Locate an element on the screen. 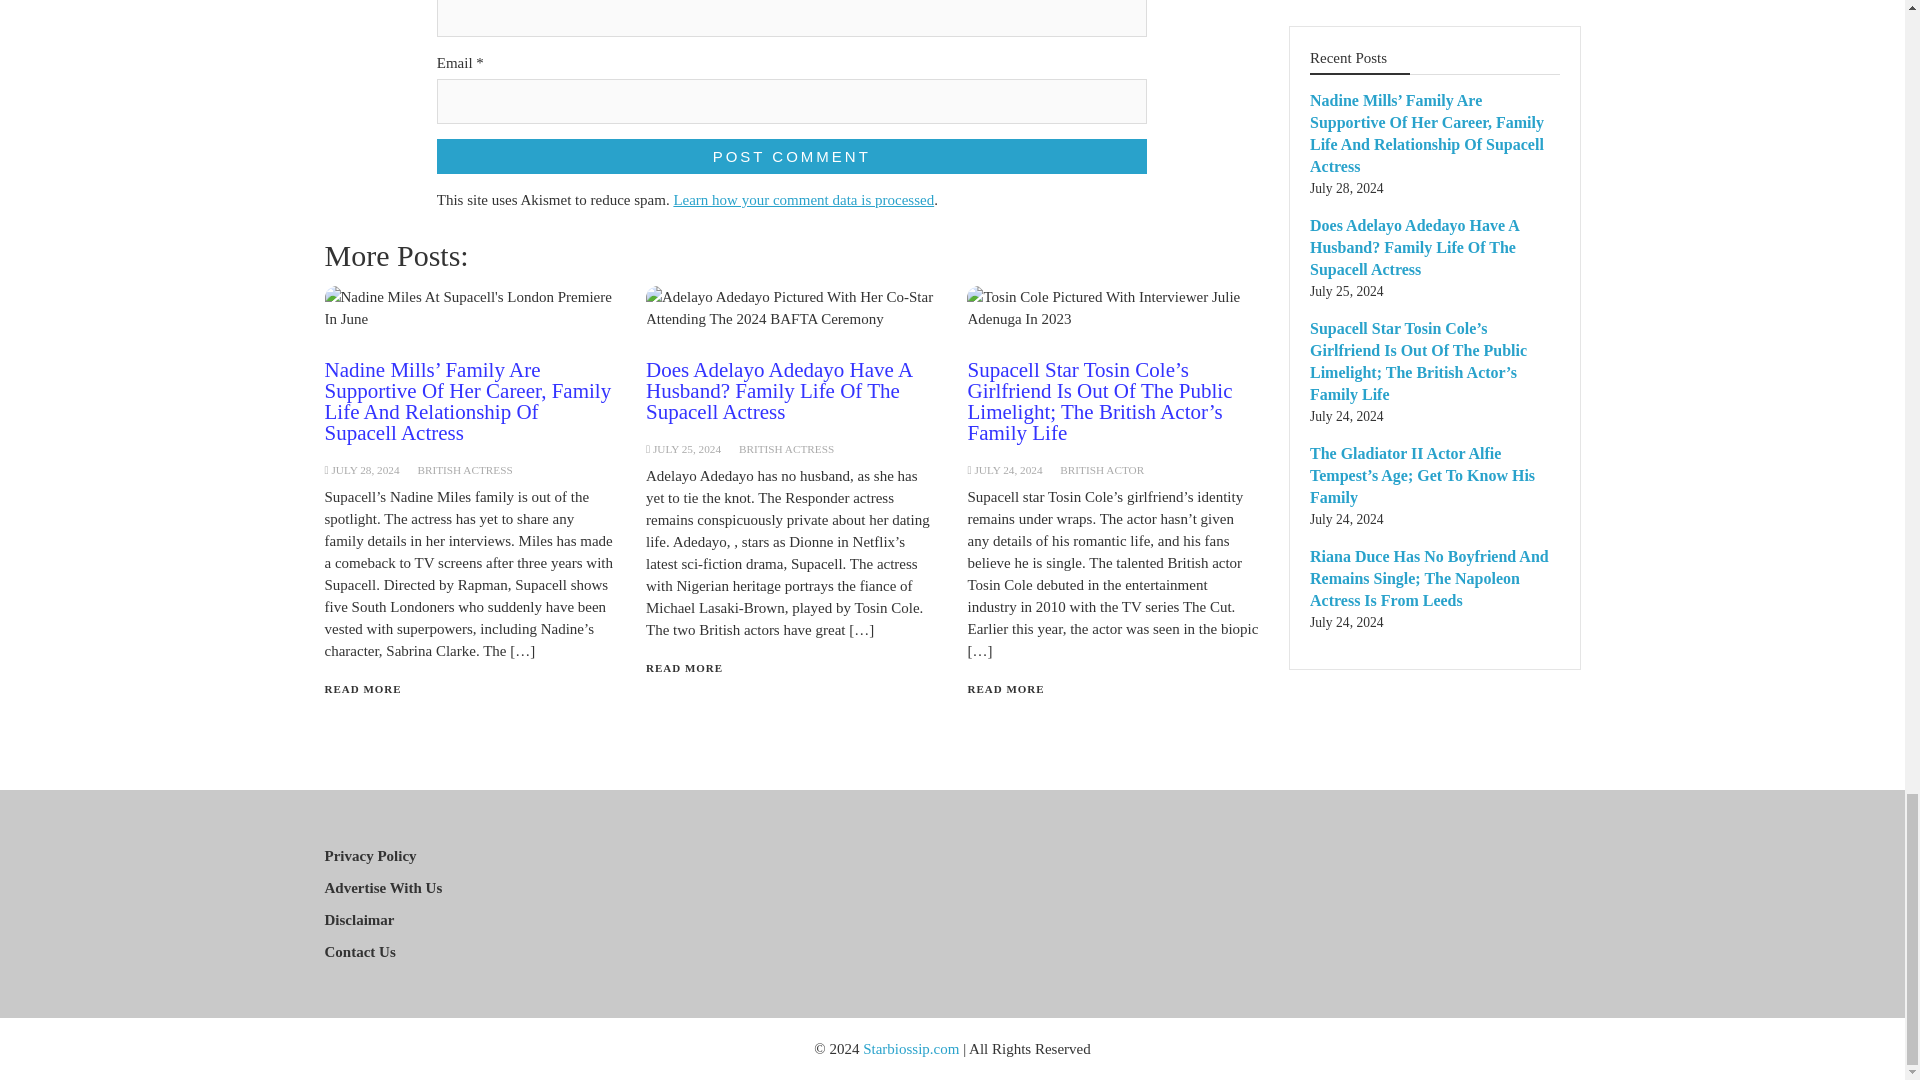 This screenshot has width=1920, height=1080. BRITISH ACTRESS is located at coordinates (786, 448).